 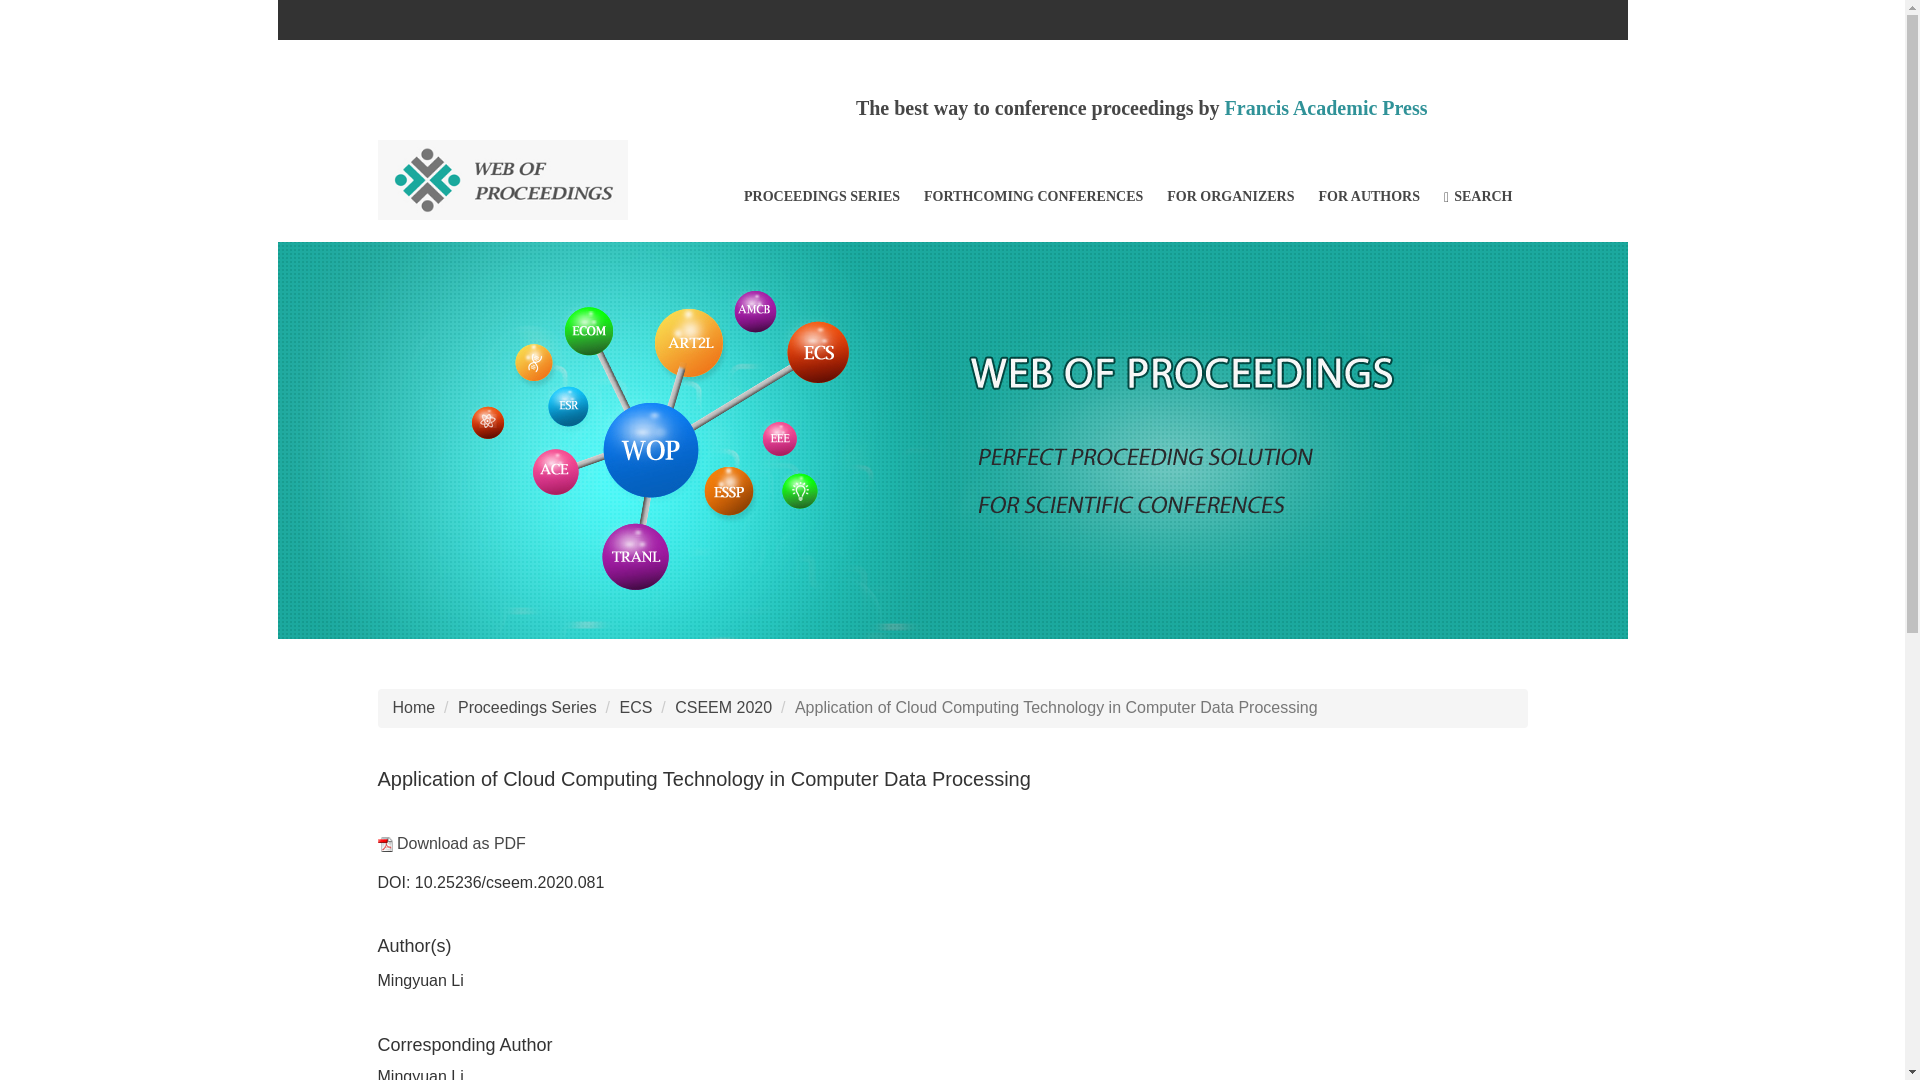 I want to click on FOR AUTHORS, so click(x=1368, y=196).